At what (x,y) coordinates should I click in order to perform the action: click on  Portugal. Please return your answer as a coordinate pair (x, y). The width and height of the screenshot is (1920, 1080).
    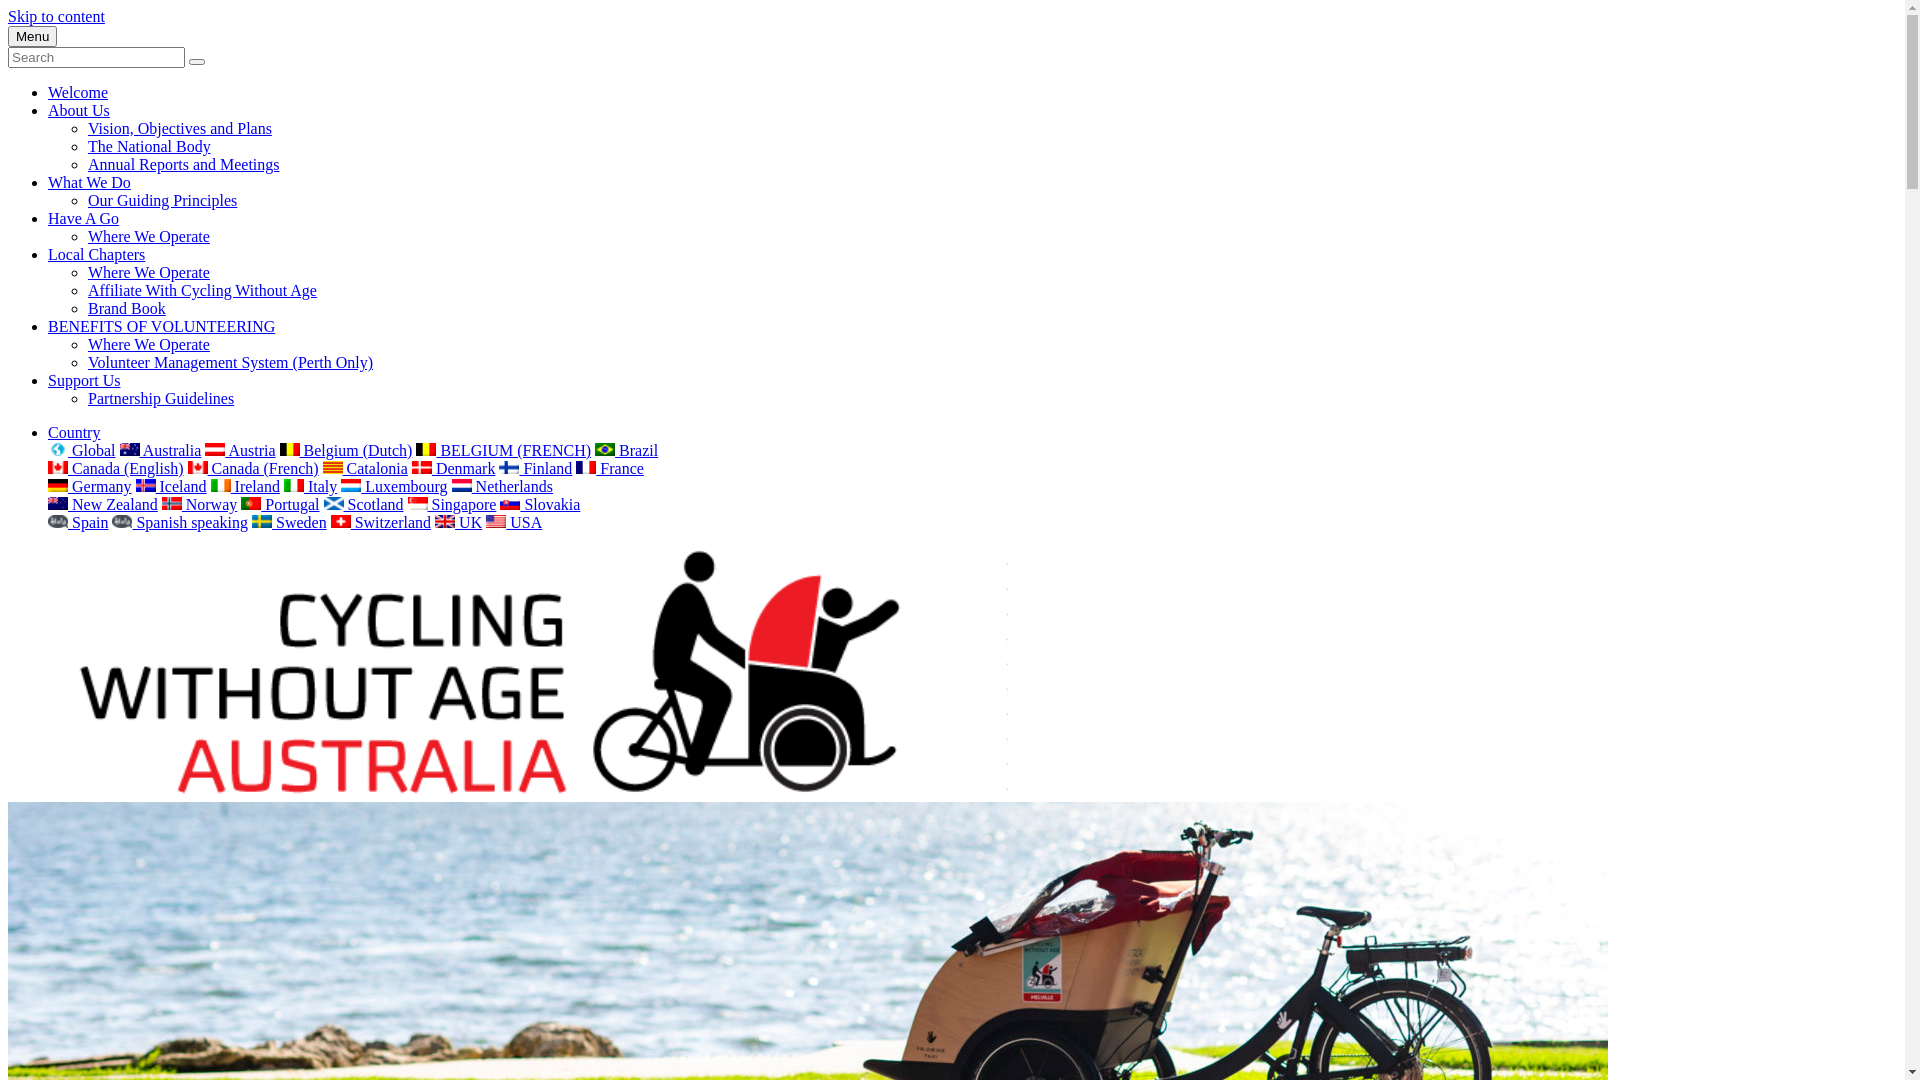
    Looking at the image, I should click on (280, 504).